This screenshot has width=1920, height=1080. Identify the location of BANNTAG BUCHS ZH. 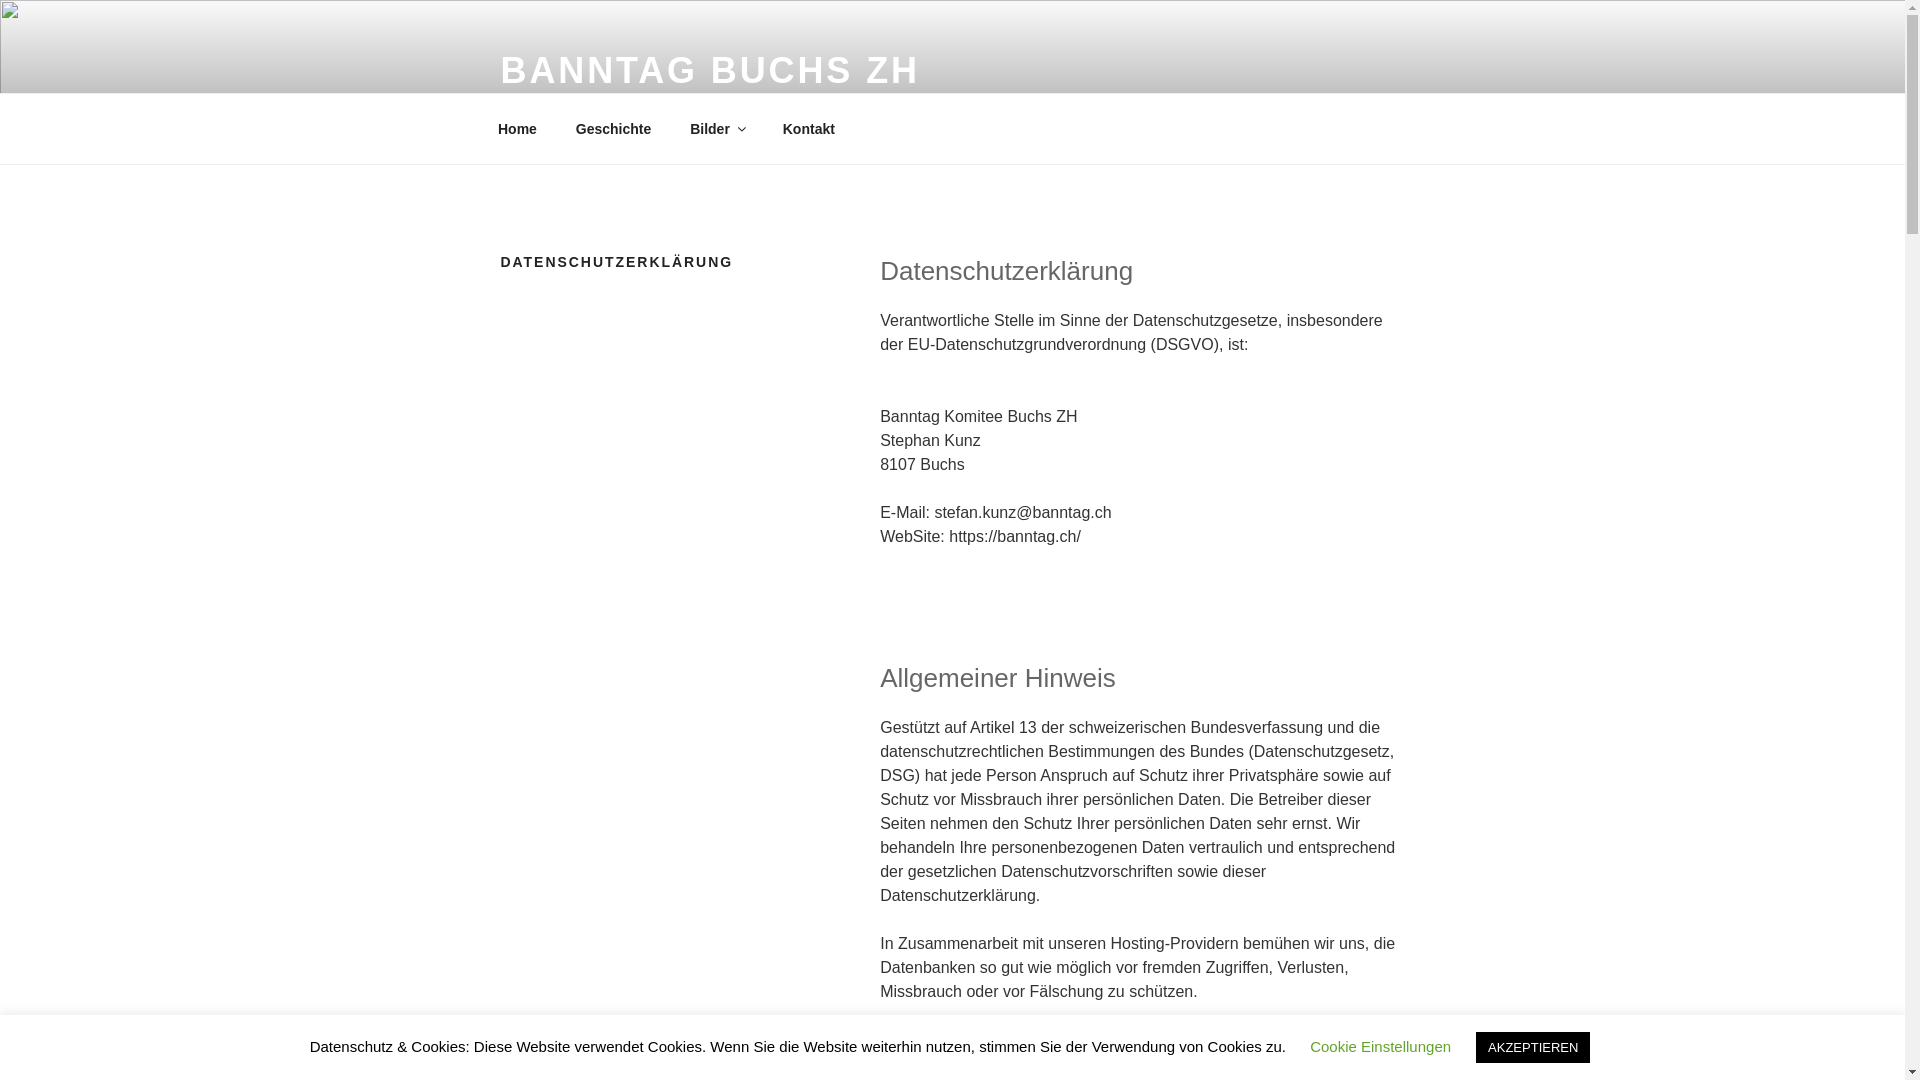
(710, 70).